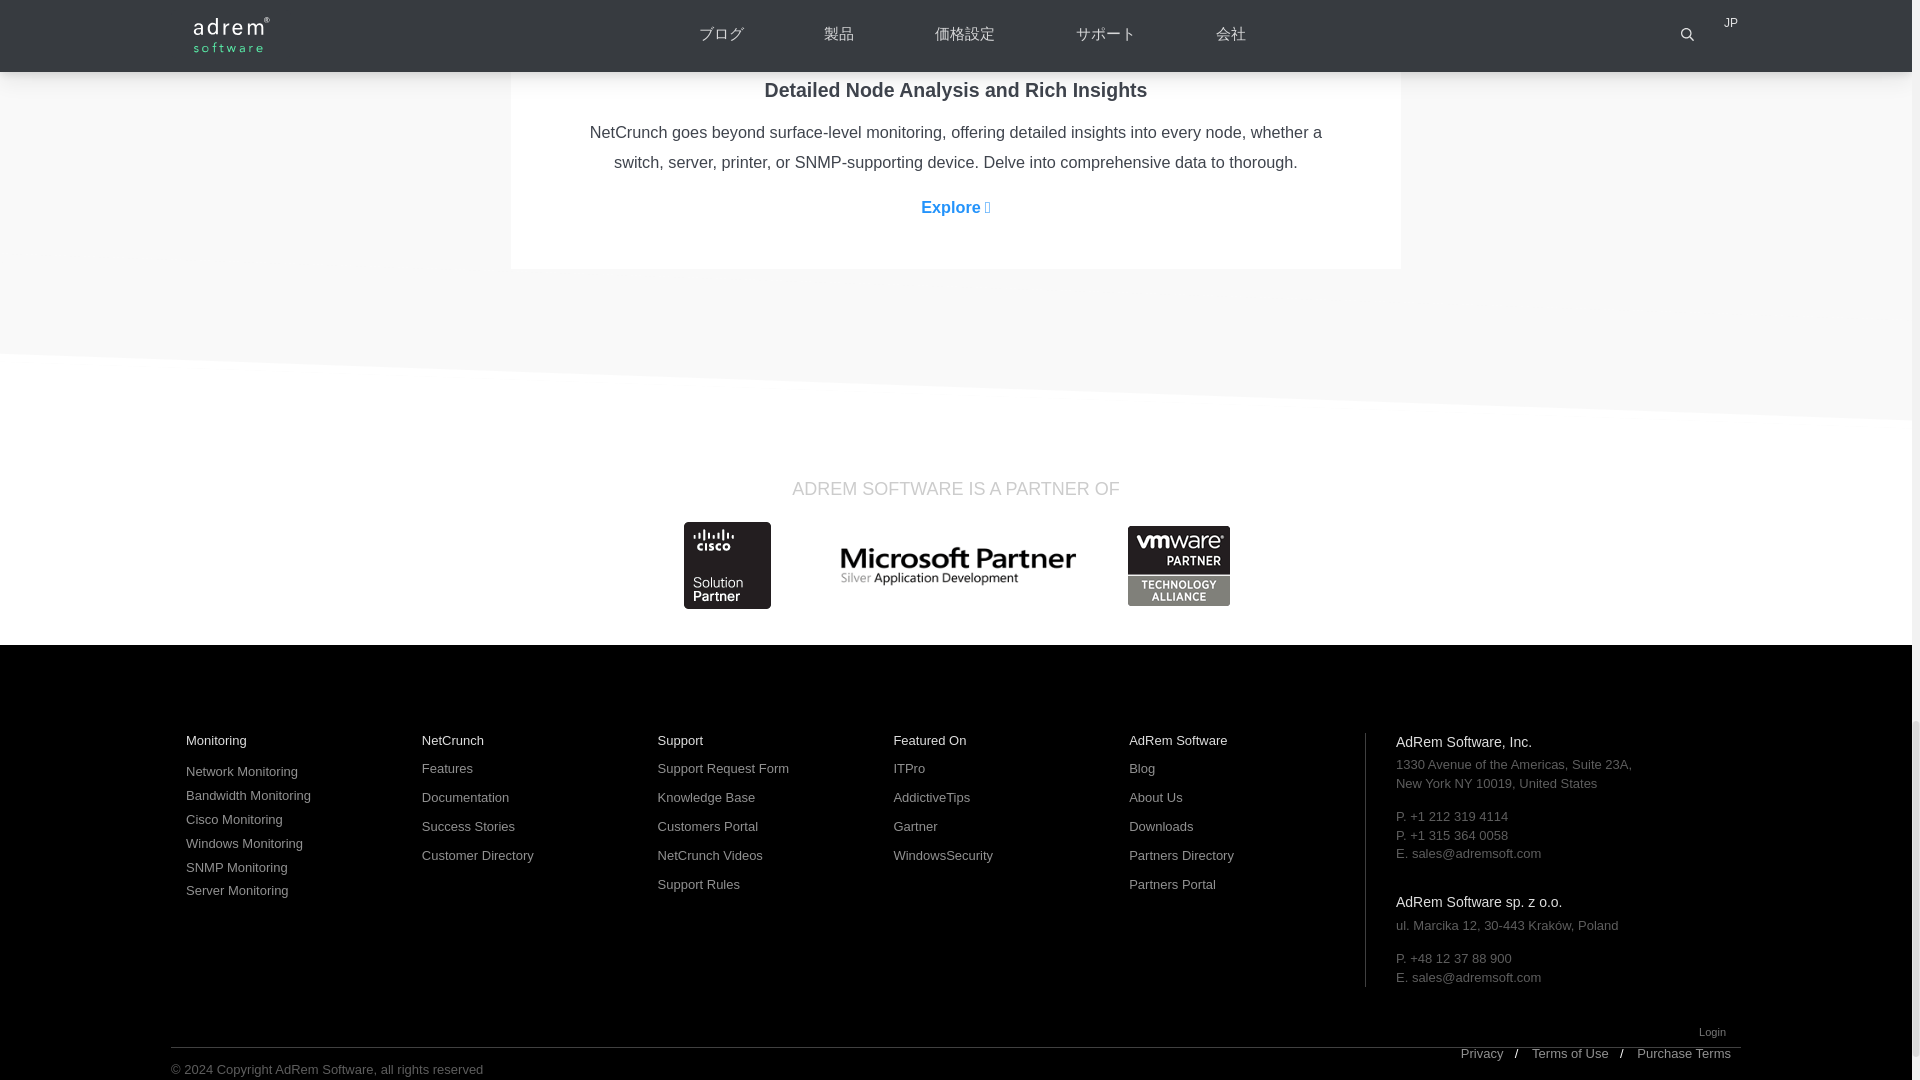 This screenshot has height=1080, width=1920. Describe the element at coordinates (995, 798) in the screenshot. I see `AddictiveTips` at that location.